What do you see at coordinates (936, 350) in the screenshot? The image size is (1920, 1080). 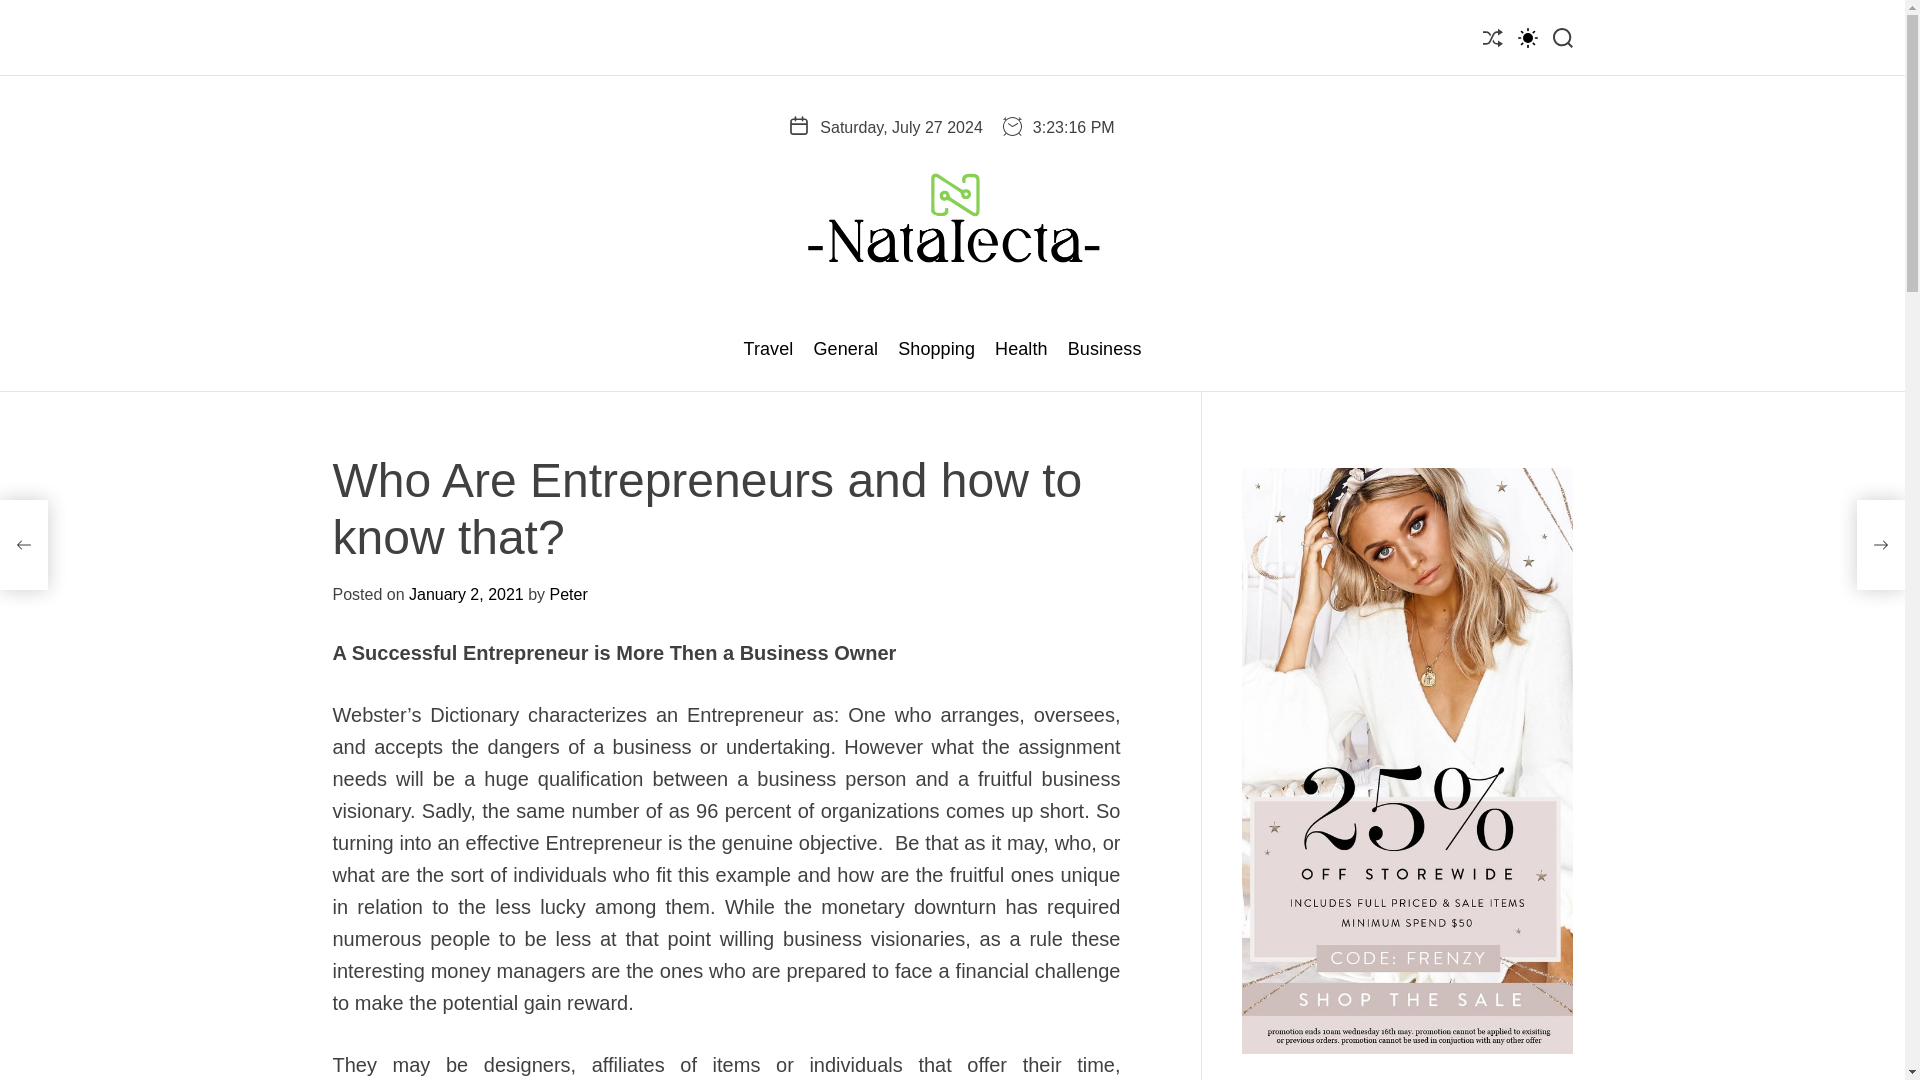 I see `Shopping` at bounding box center [936, 350].